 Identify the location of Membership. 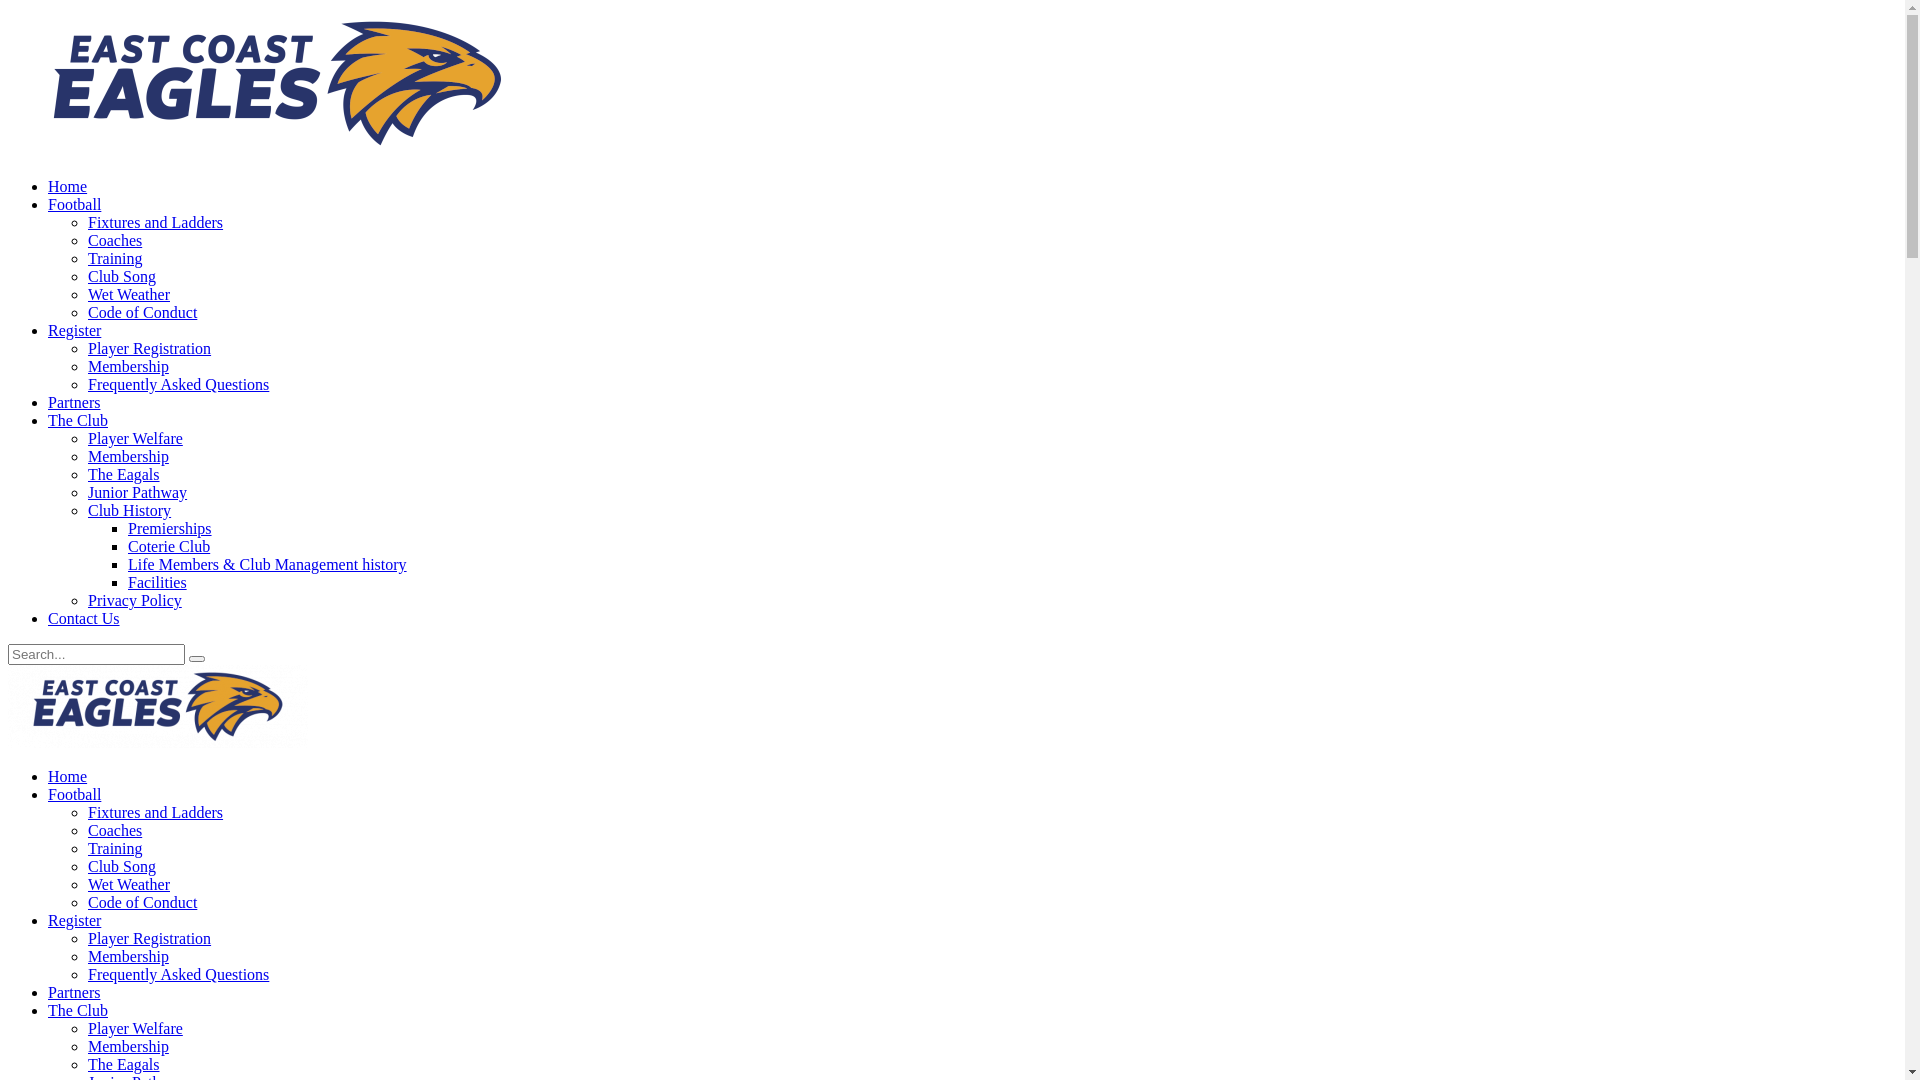
(128, 1046).